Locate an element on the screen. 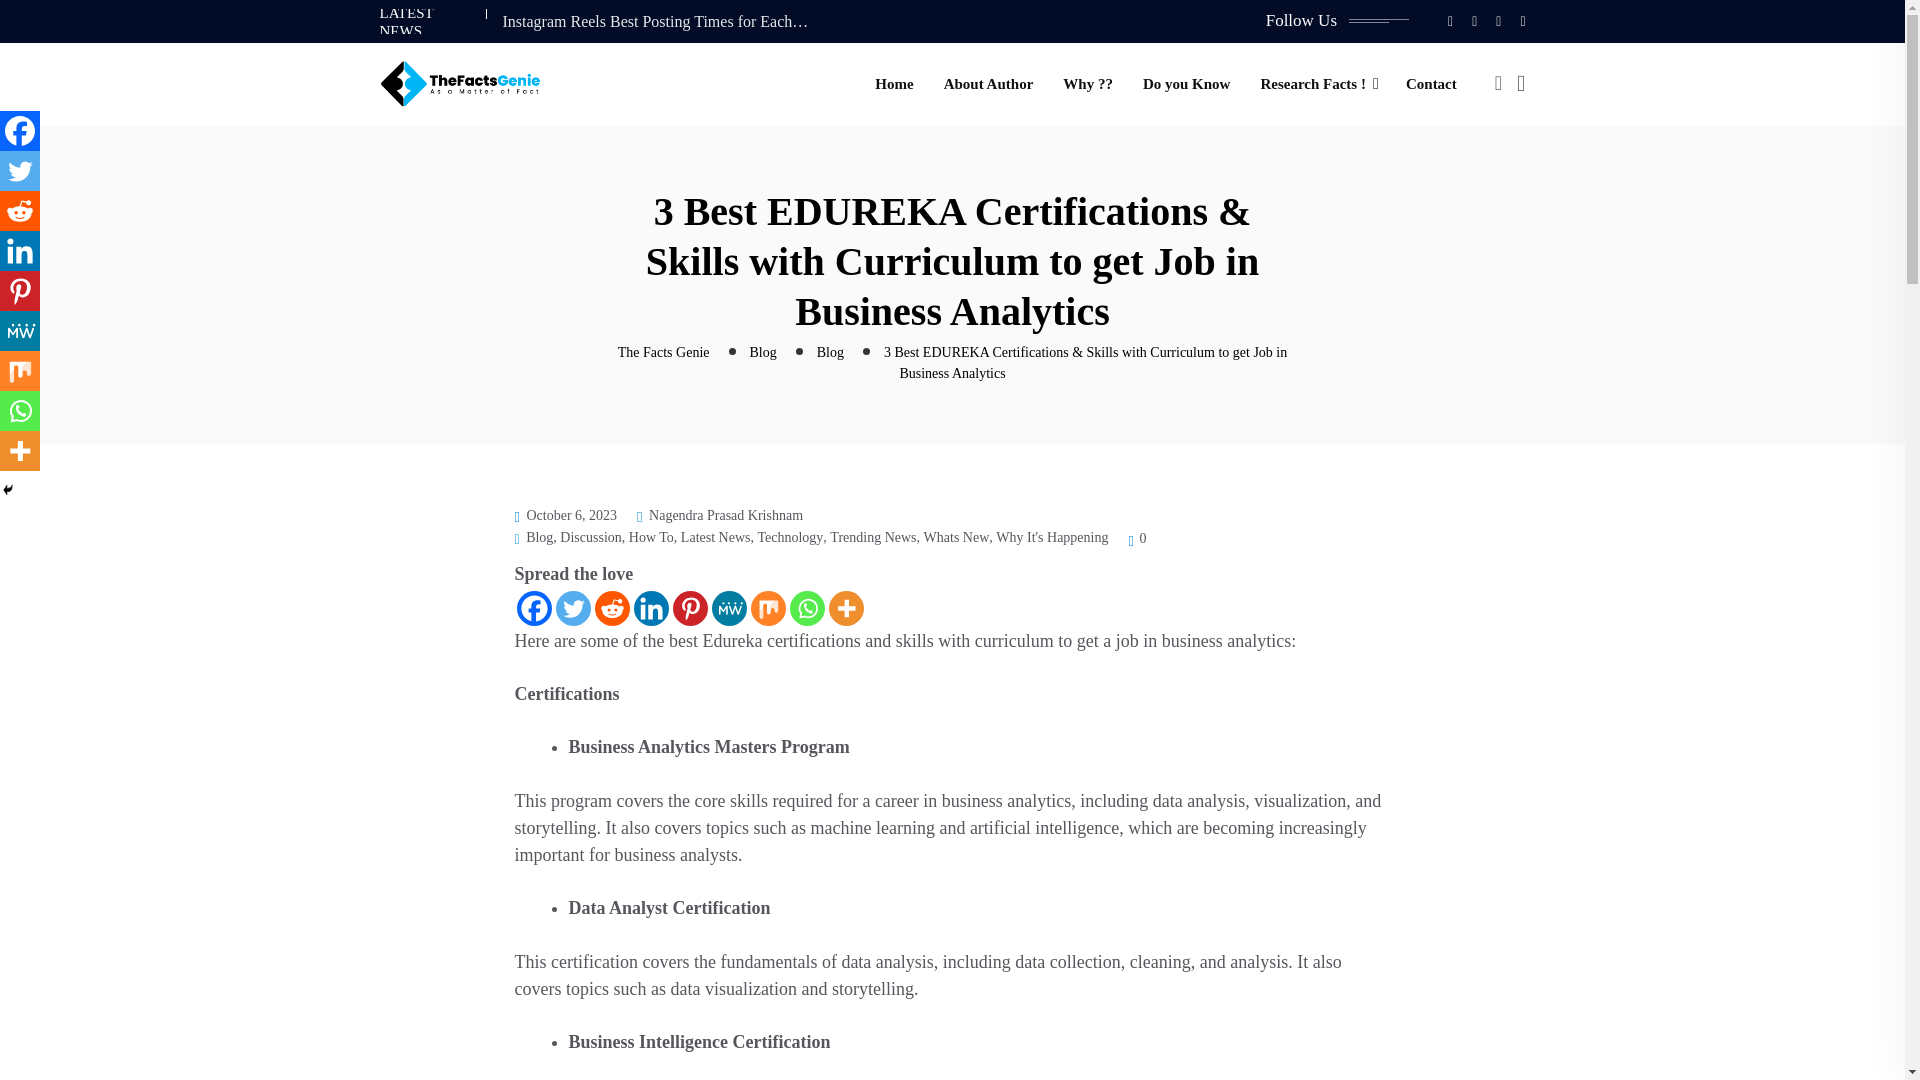 The height and width of the screenshot is (1080, 1920). Pinterest is located at coordinates (689, 608).